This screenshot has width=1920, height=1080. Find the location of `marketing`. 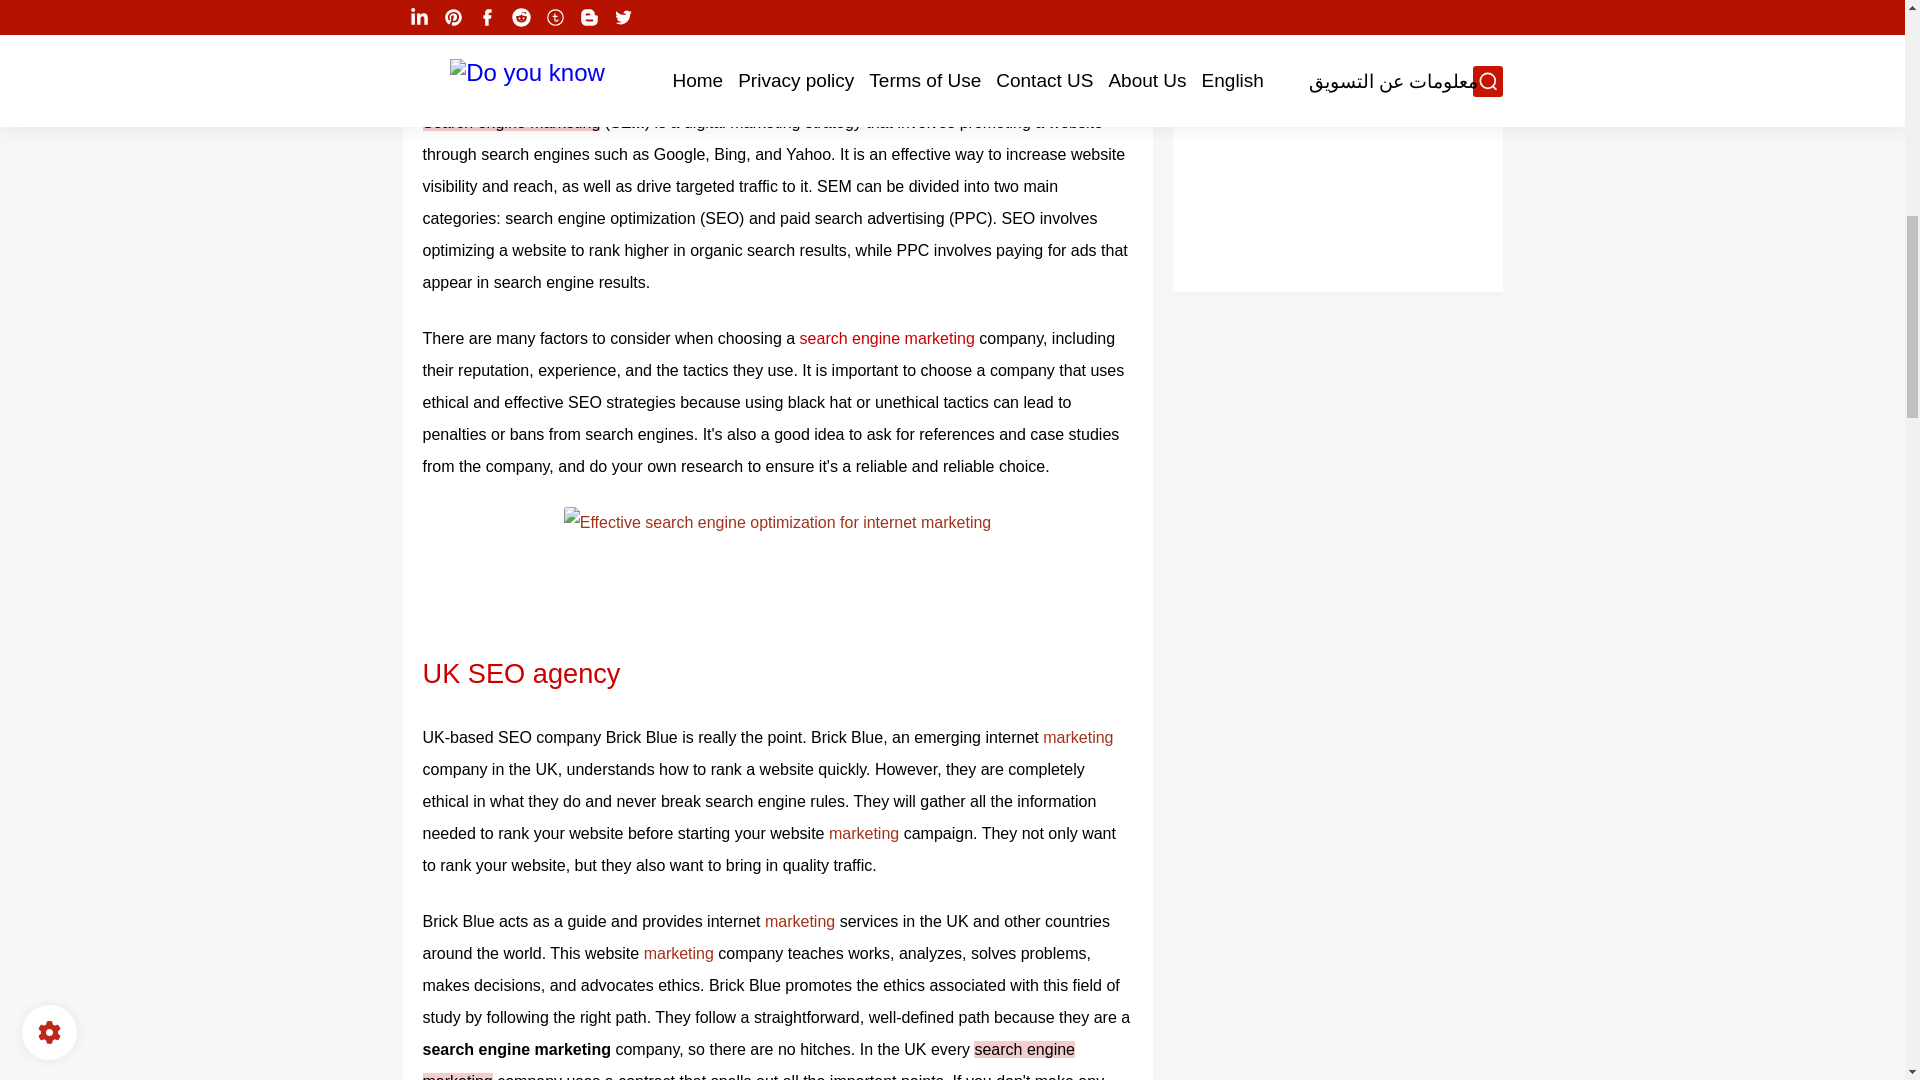

marketing is located at coordinates (864, 834).